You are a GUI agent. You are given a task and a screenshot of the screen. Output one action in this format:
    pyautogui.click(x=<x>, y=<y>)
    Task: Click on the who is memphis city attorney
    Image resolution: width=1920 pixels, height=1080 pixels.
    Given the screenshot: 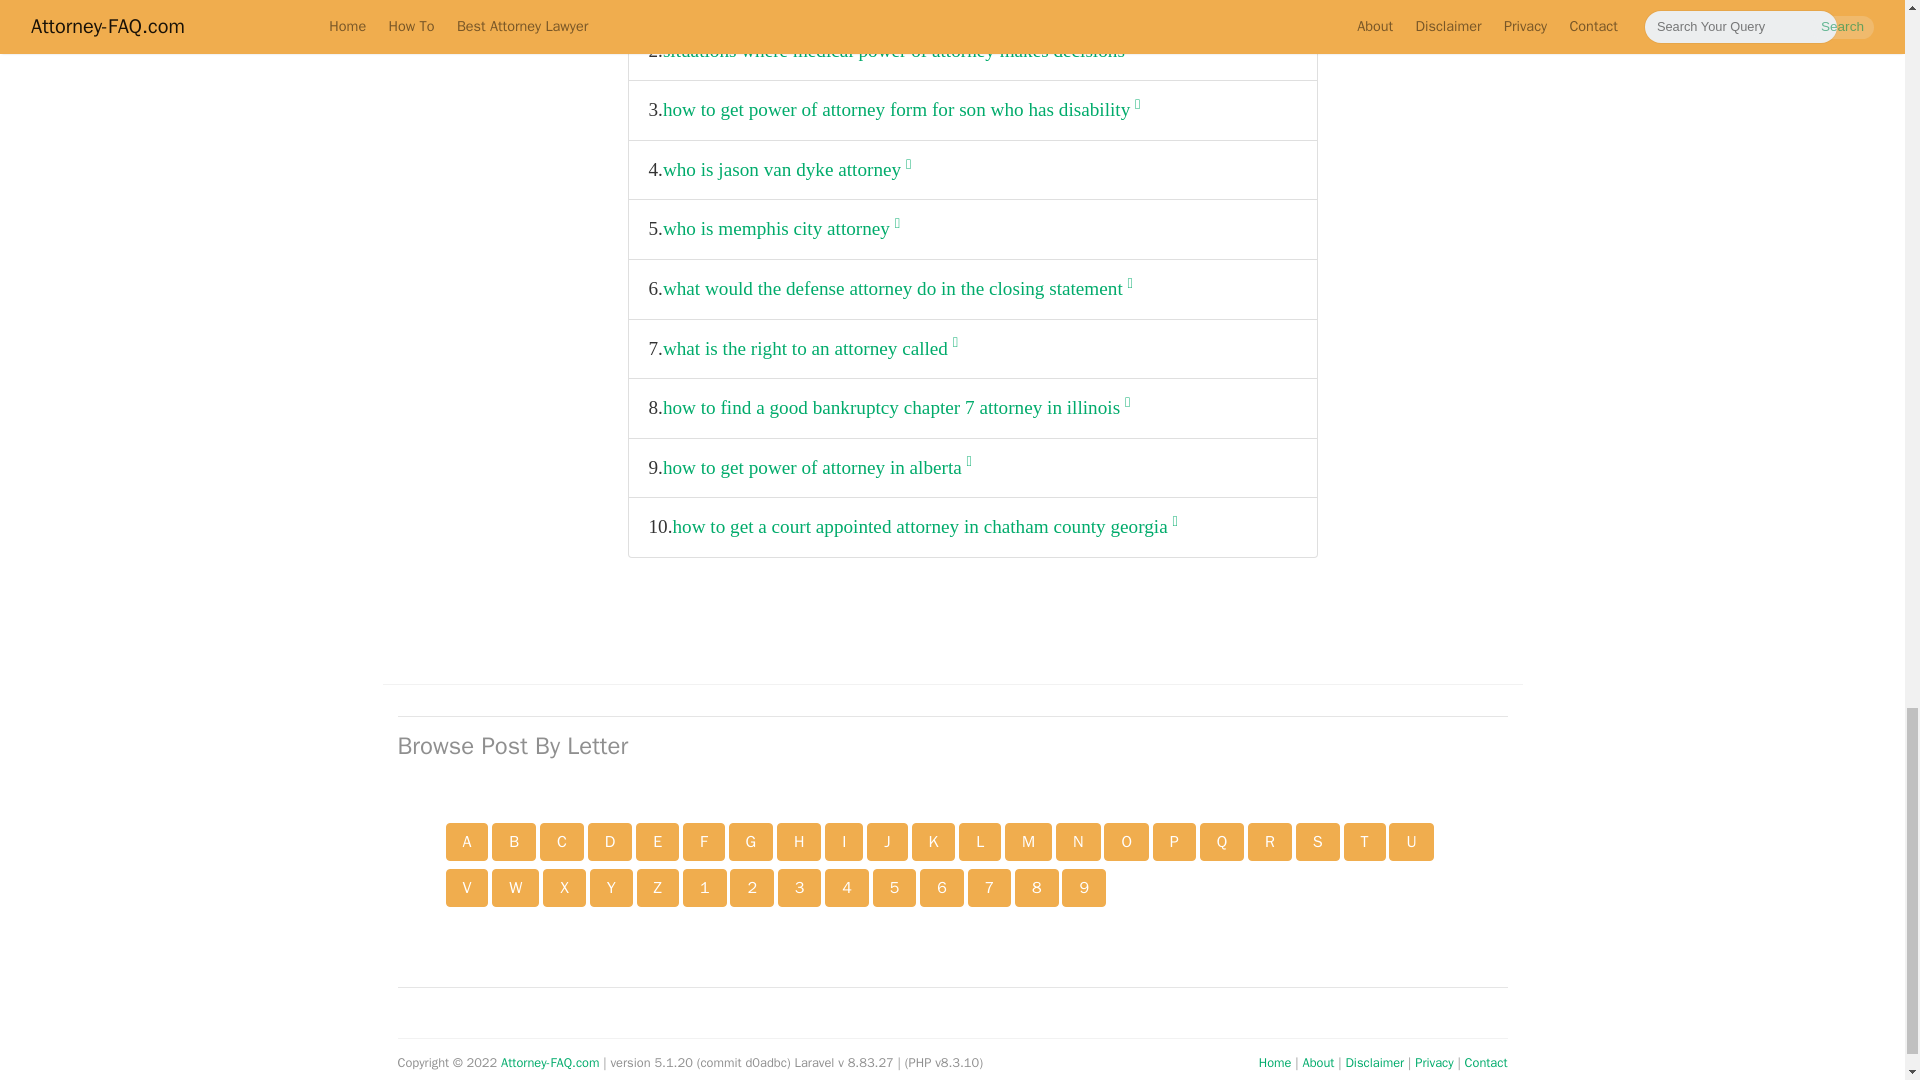 What is the action you would take?
    pyautogui.click(x=781, y=229)
    